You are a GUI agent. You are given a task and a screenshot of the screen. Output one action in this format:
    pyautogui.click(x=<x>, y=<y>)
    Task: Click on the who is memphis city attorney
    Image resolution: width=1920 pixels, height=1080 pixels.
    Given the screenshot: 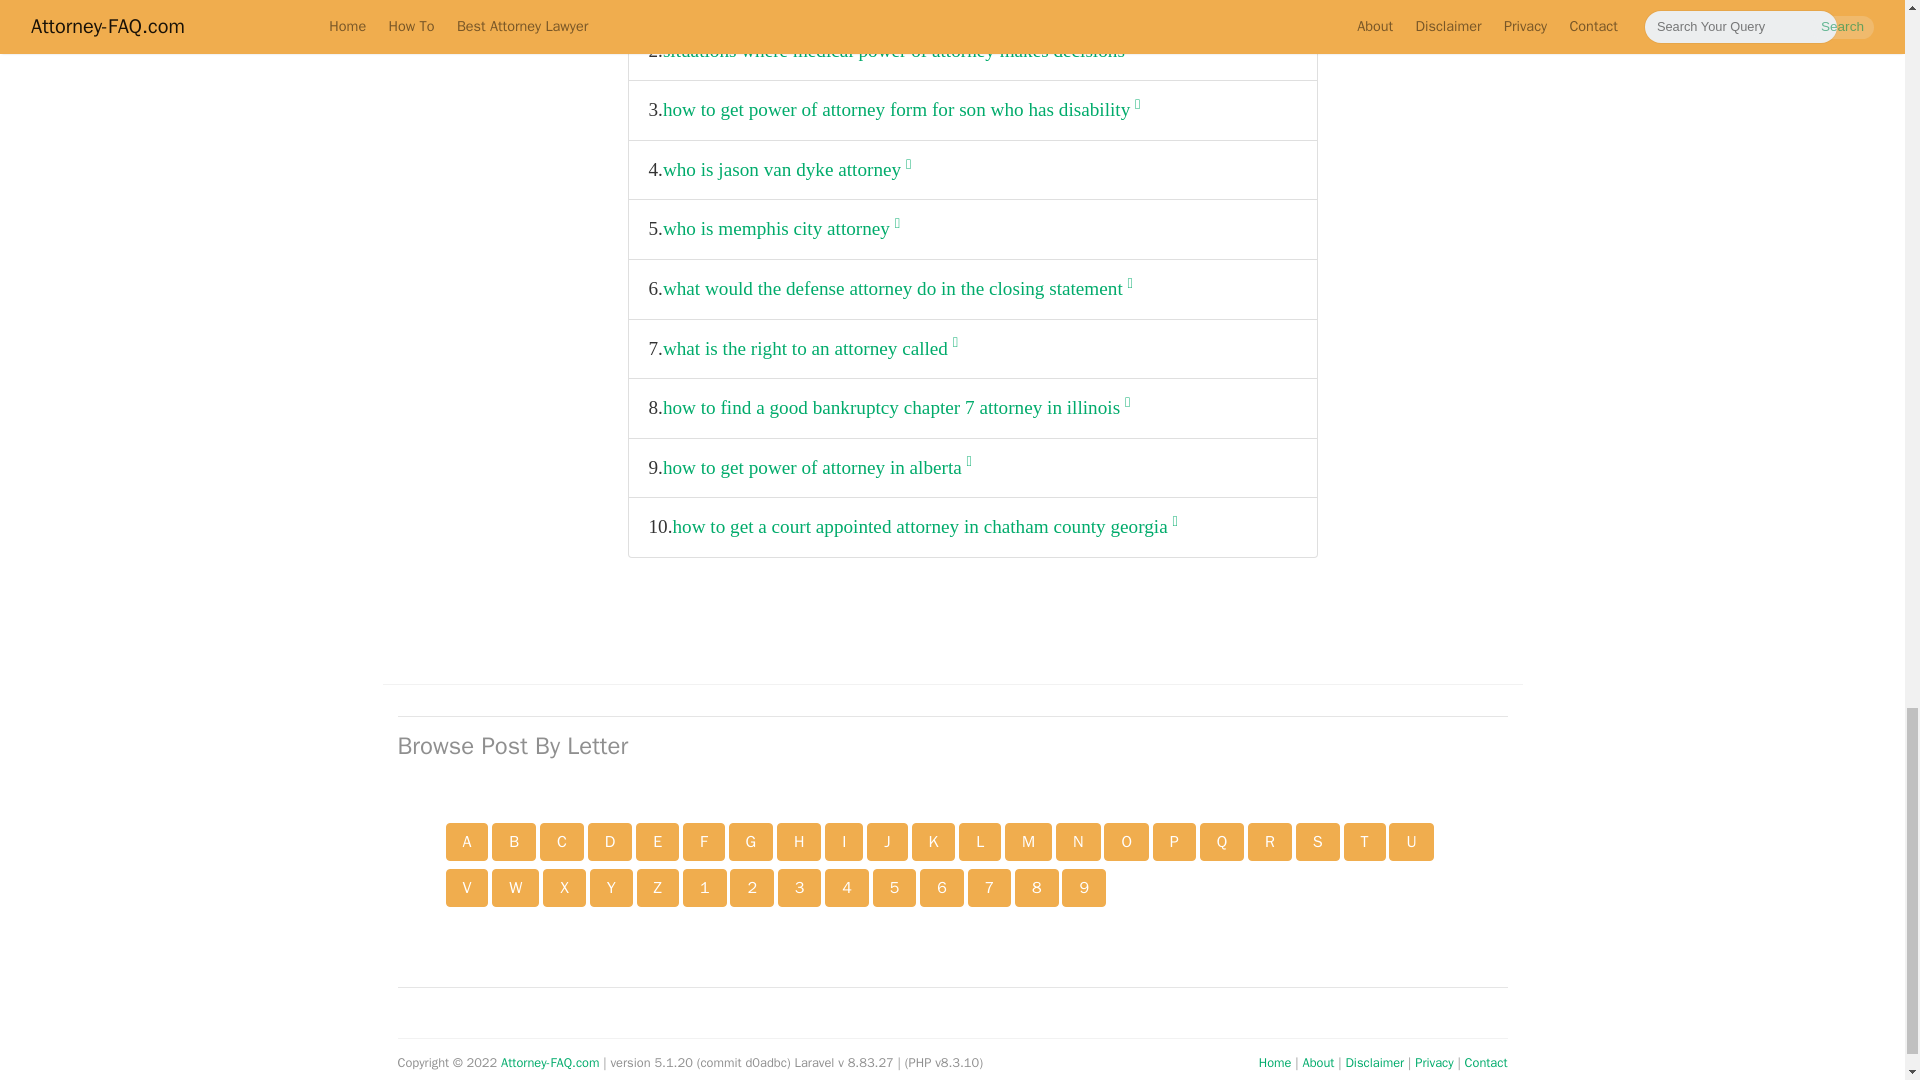 What is the action you would take?
    pyautogui.click(x=781, y=229)
    